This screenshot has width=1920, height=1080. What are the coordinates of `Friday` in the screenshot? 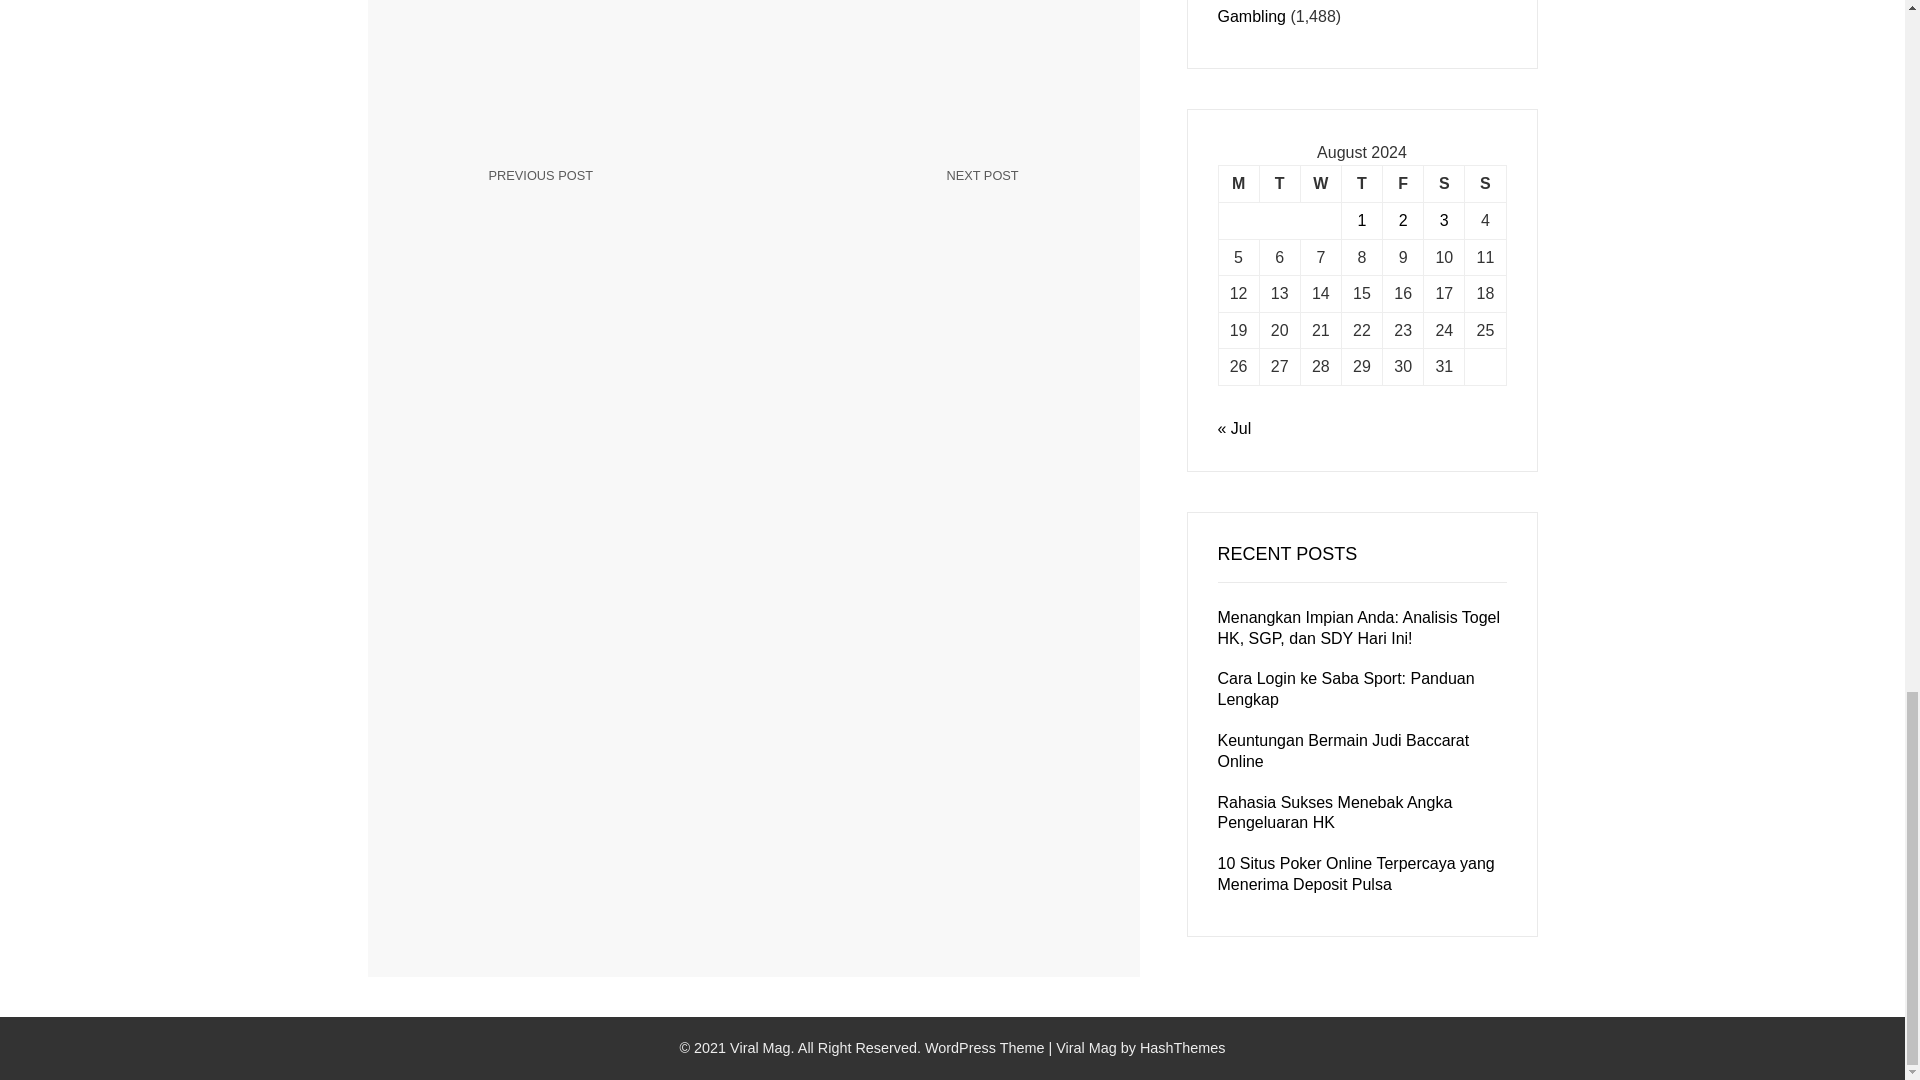 It's located at (1238, 184).